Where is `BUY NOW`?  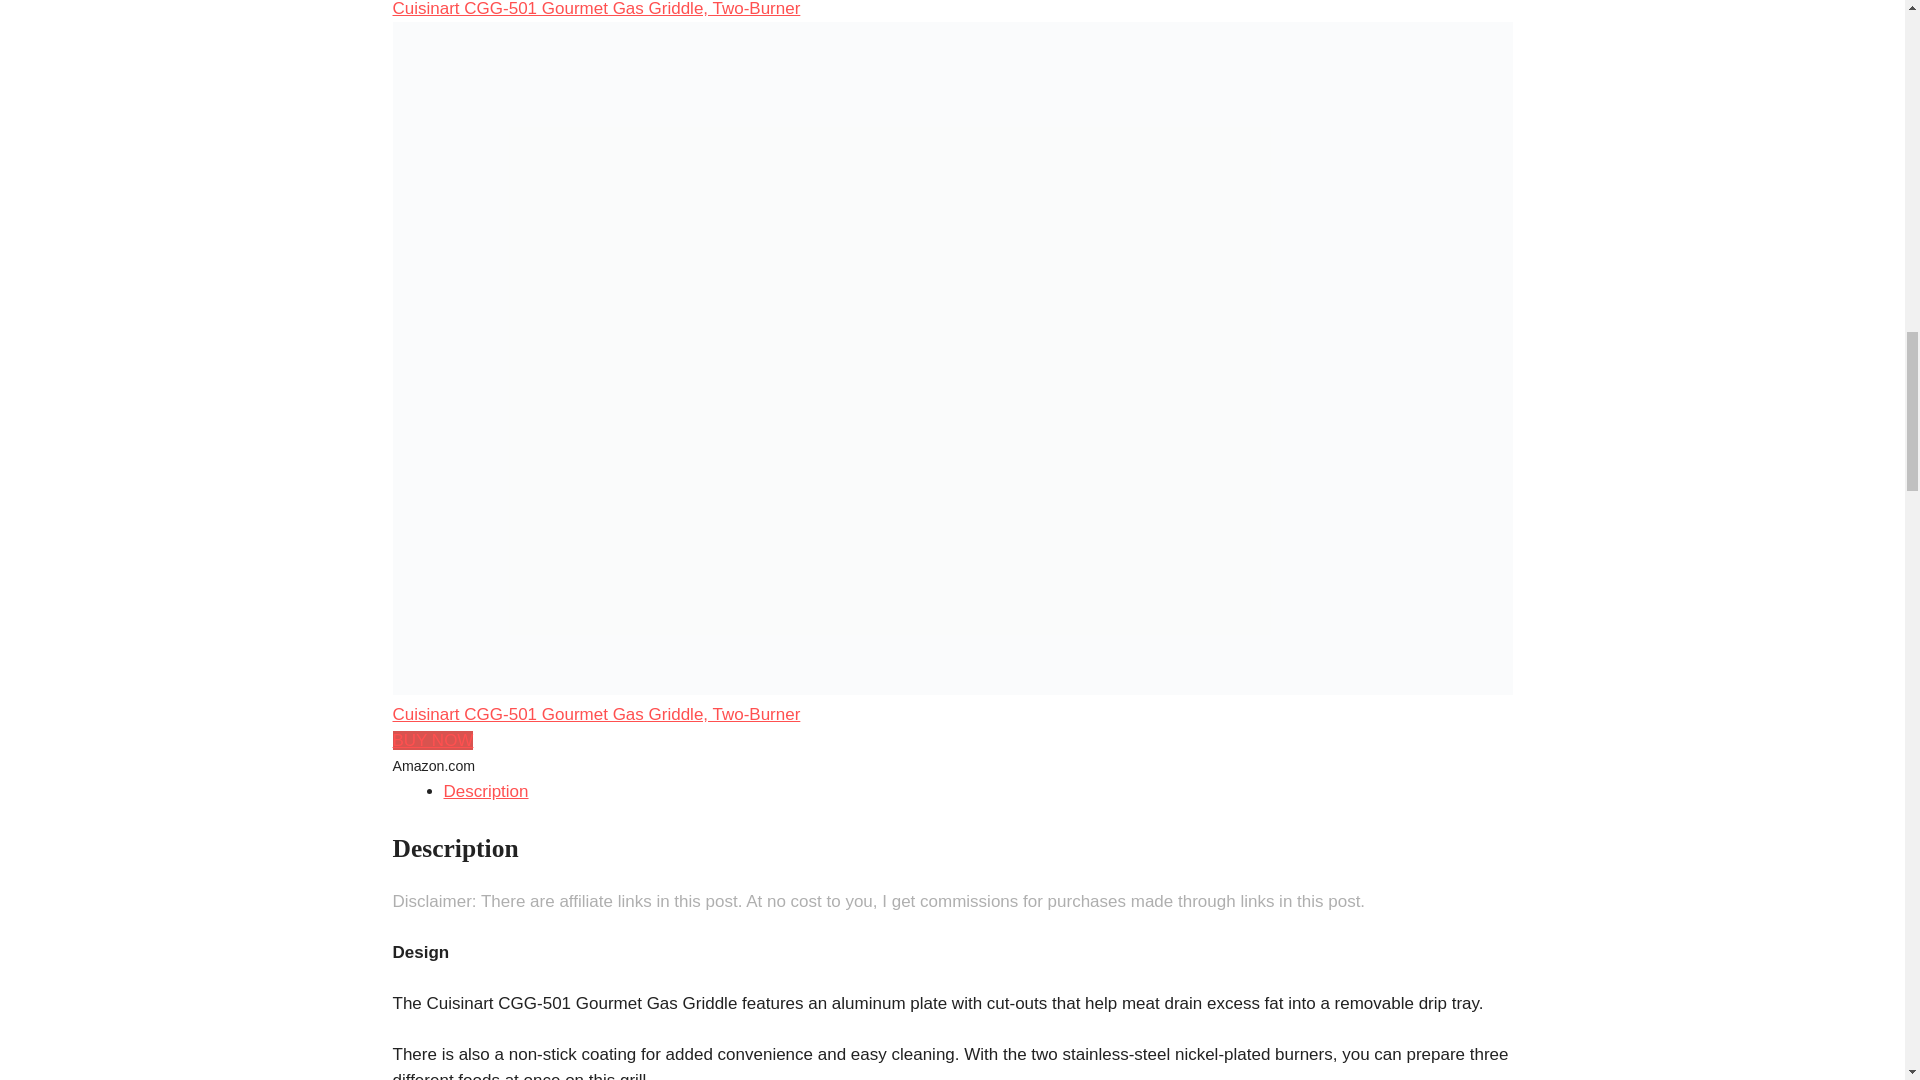
BUY NOW is located at coordinates (432, 740).